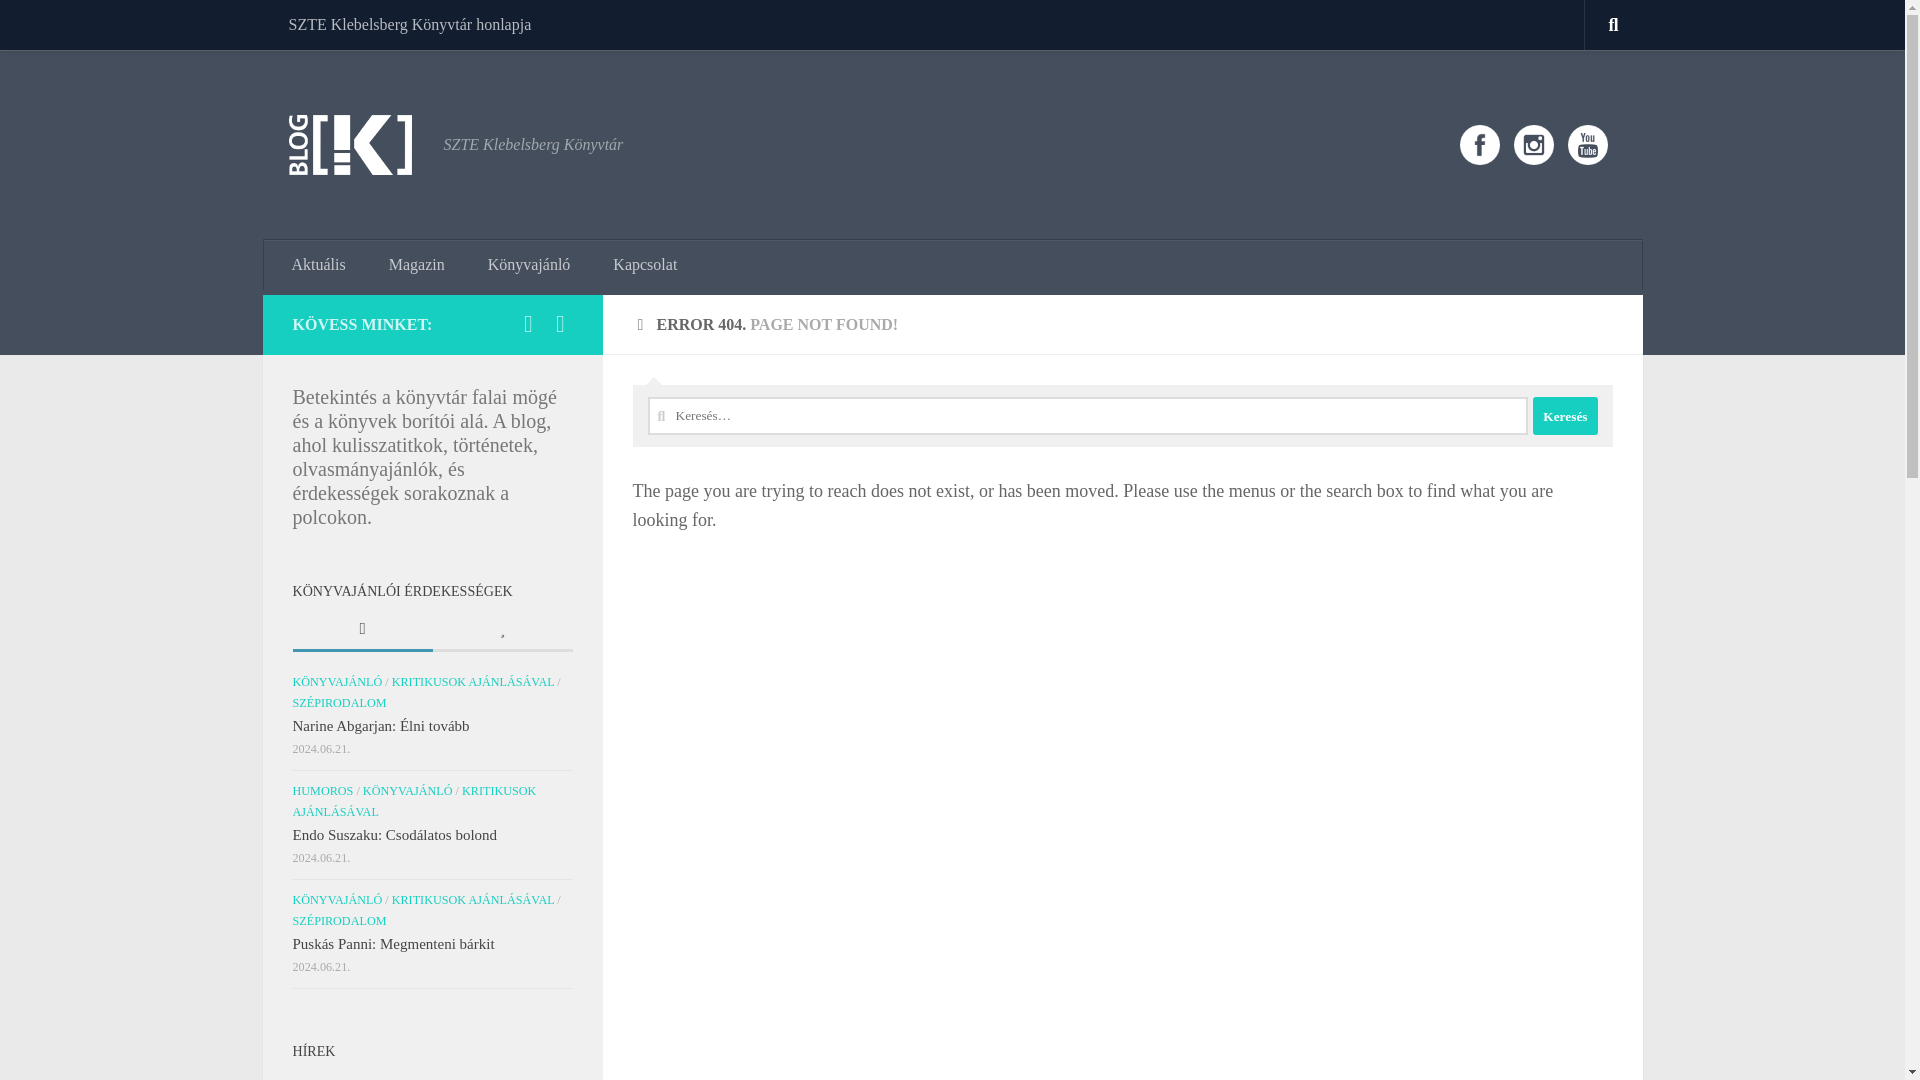  Describe the element at coordinates (78, 27) in the screenshot. I see `Skip to content` at that location.